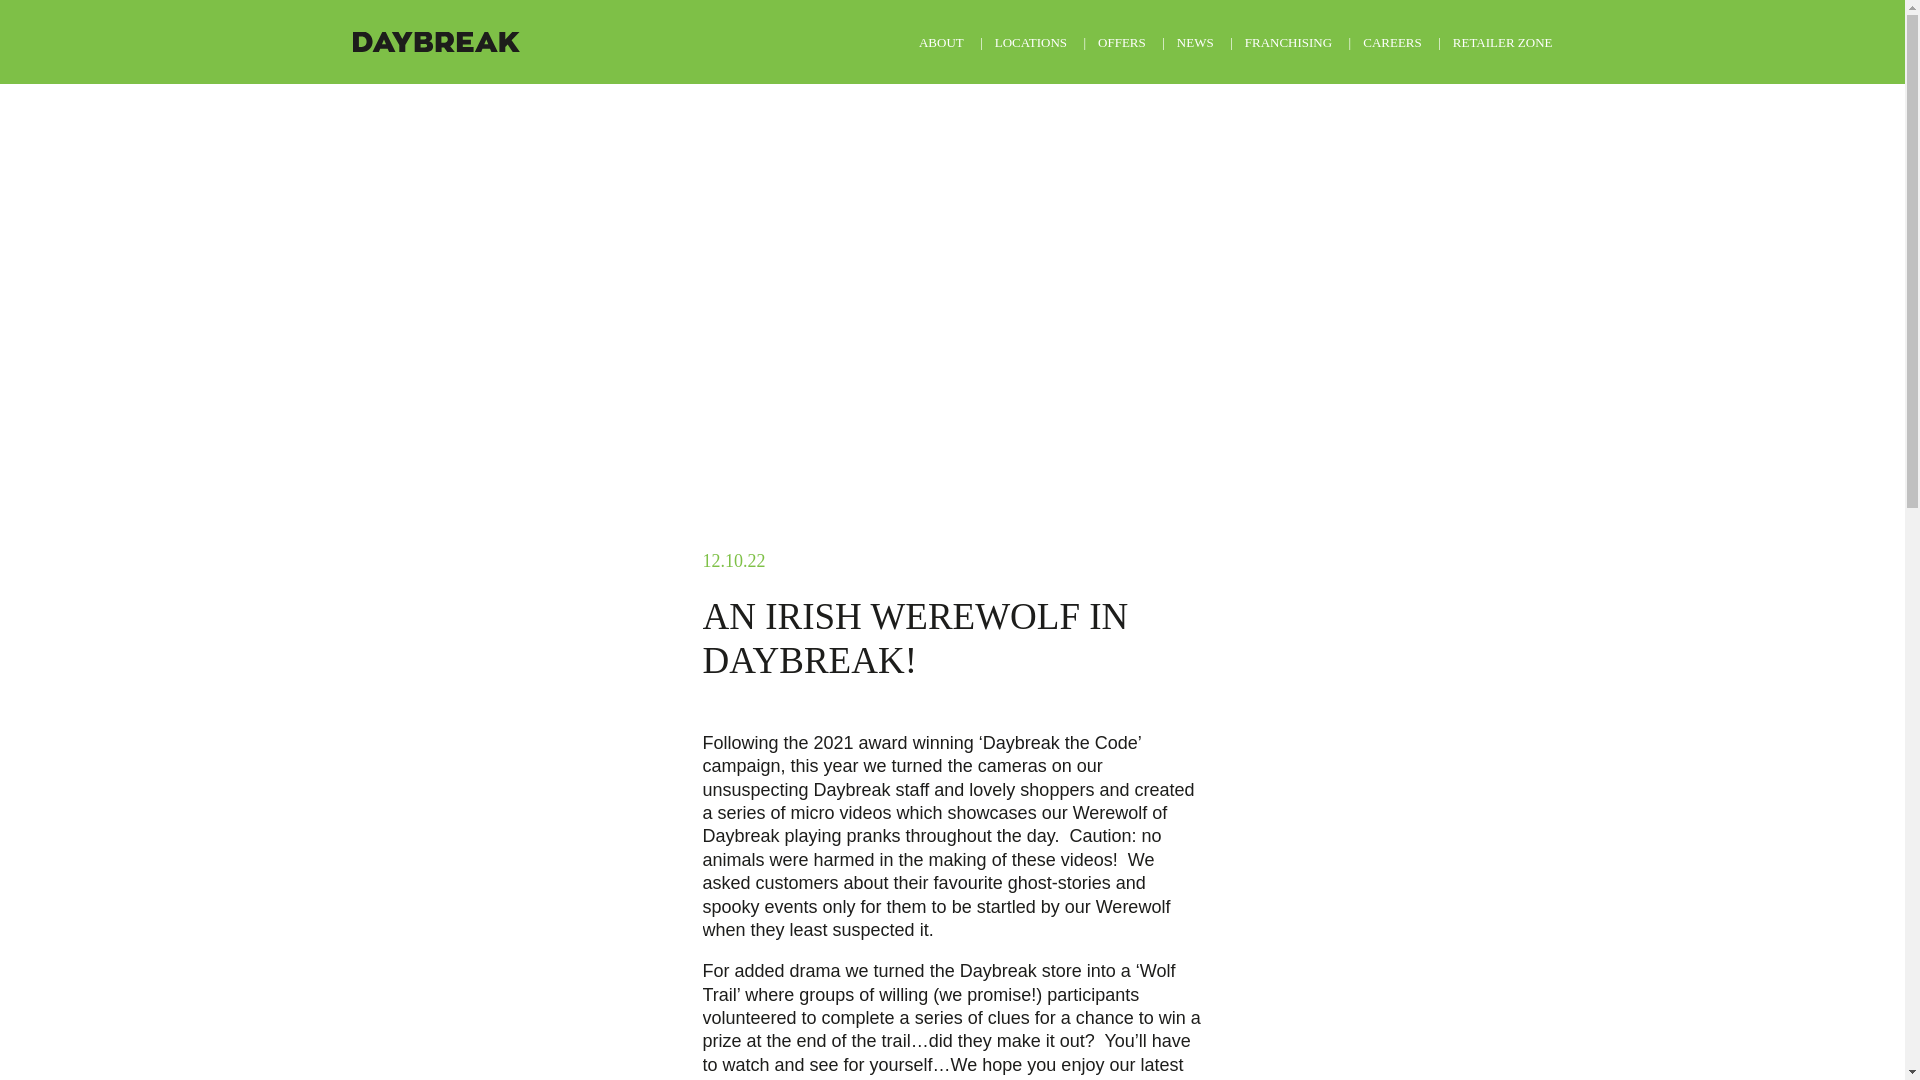 This screenshot has width=1920, height=1080. What do you see at coordinates (434, 42) in the screenshot?
I see `Daybreak` at bounding box center [434, 42].